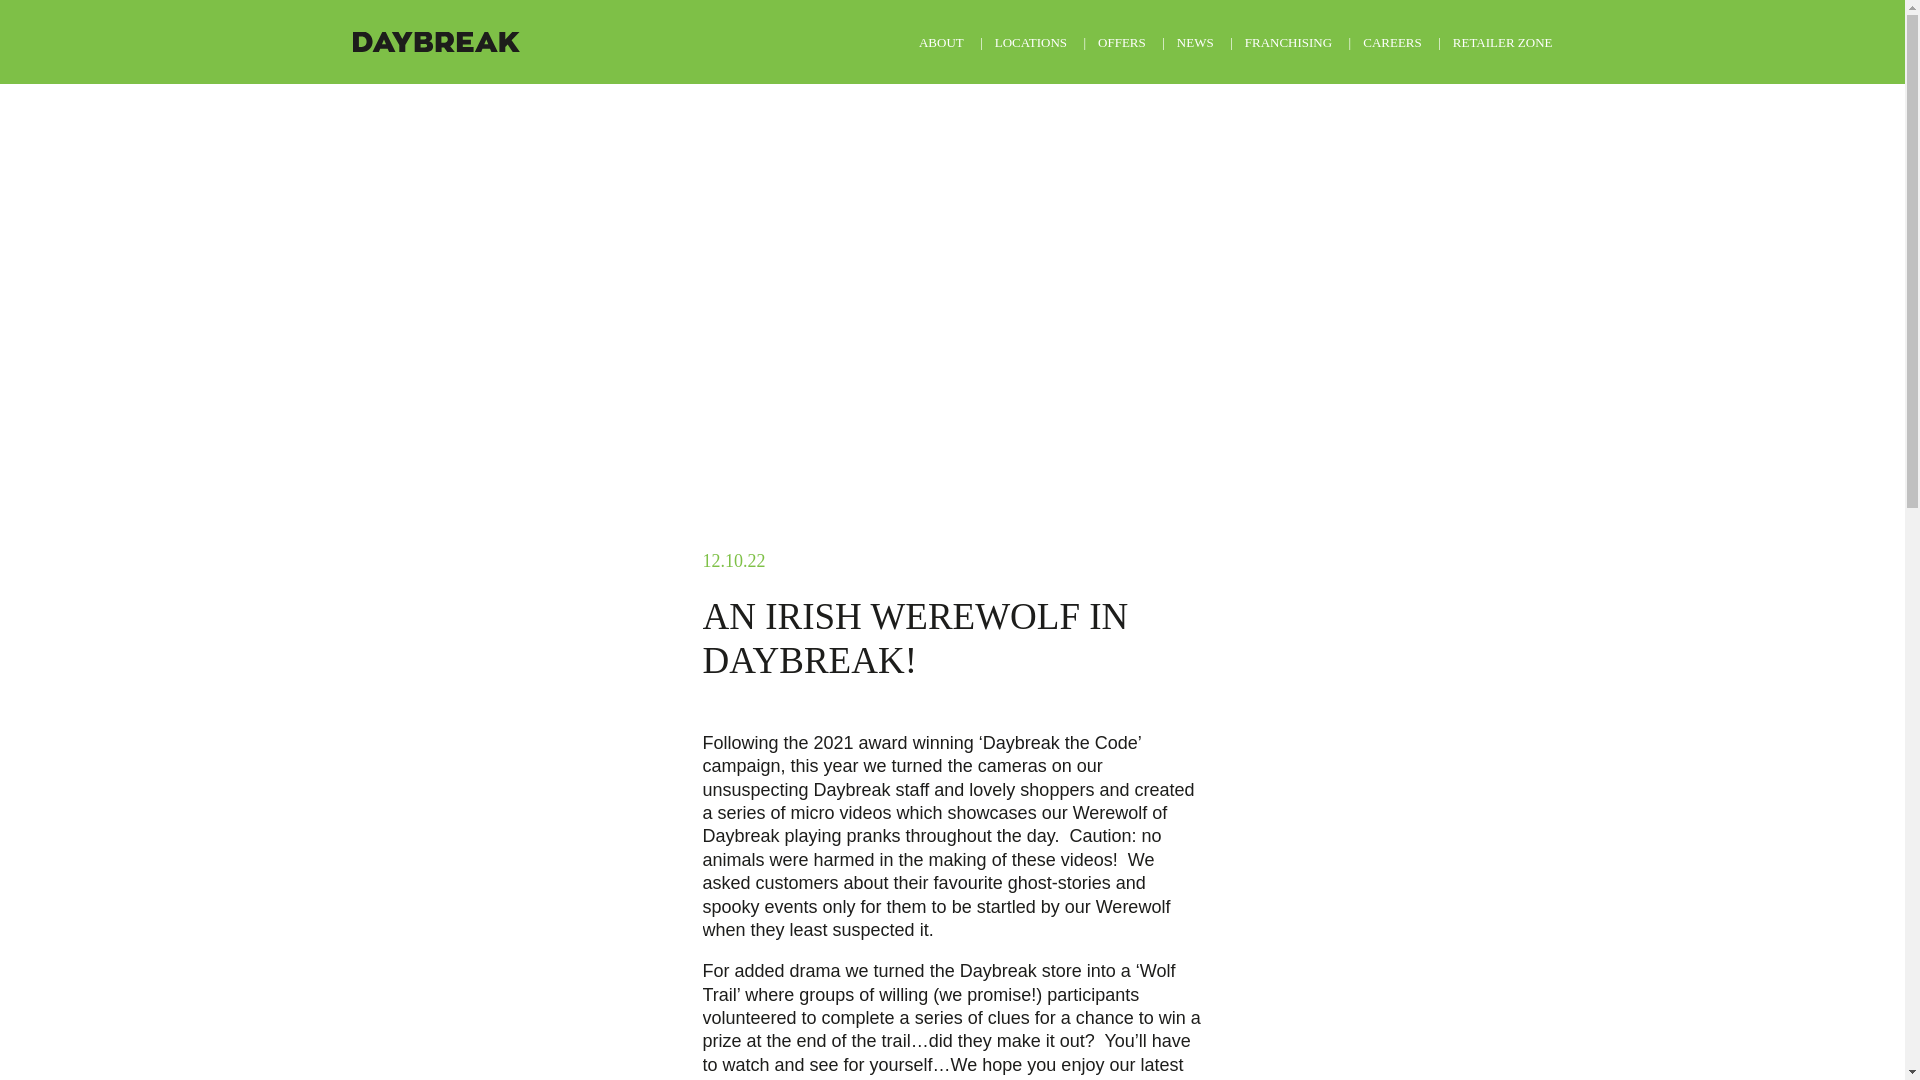 This screenshot has width=1920, height=1080. What do you see at coordinates (434, 42) in the screenshot?
I see `Daybreak` at bounding box center [434, 42].